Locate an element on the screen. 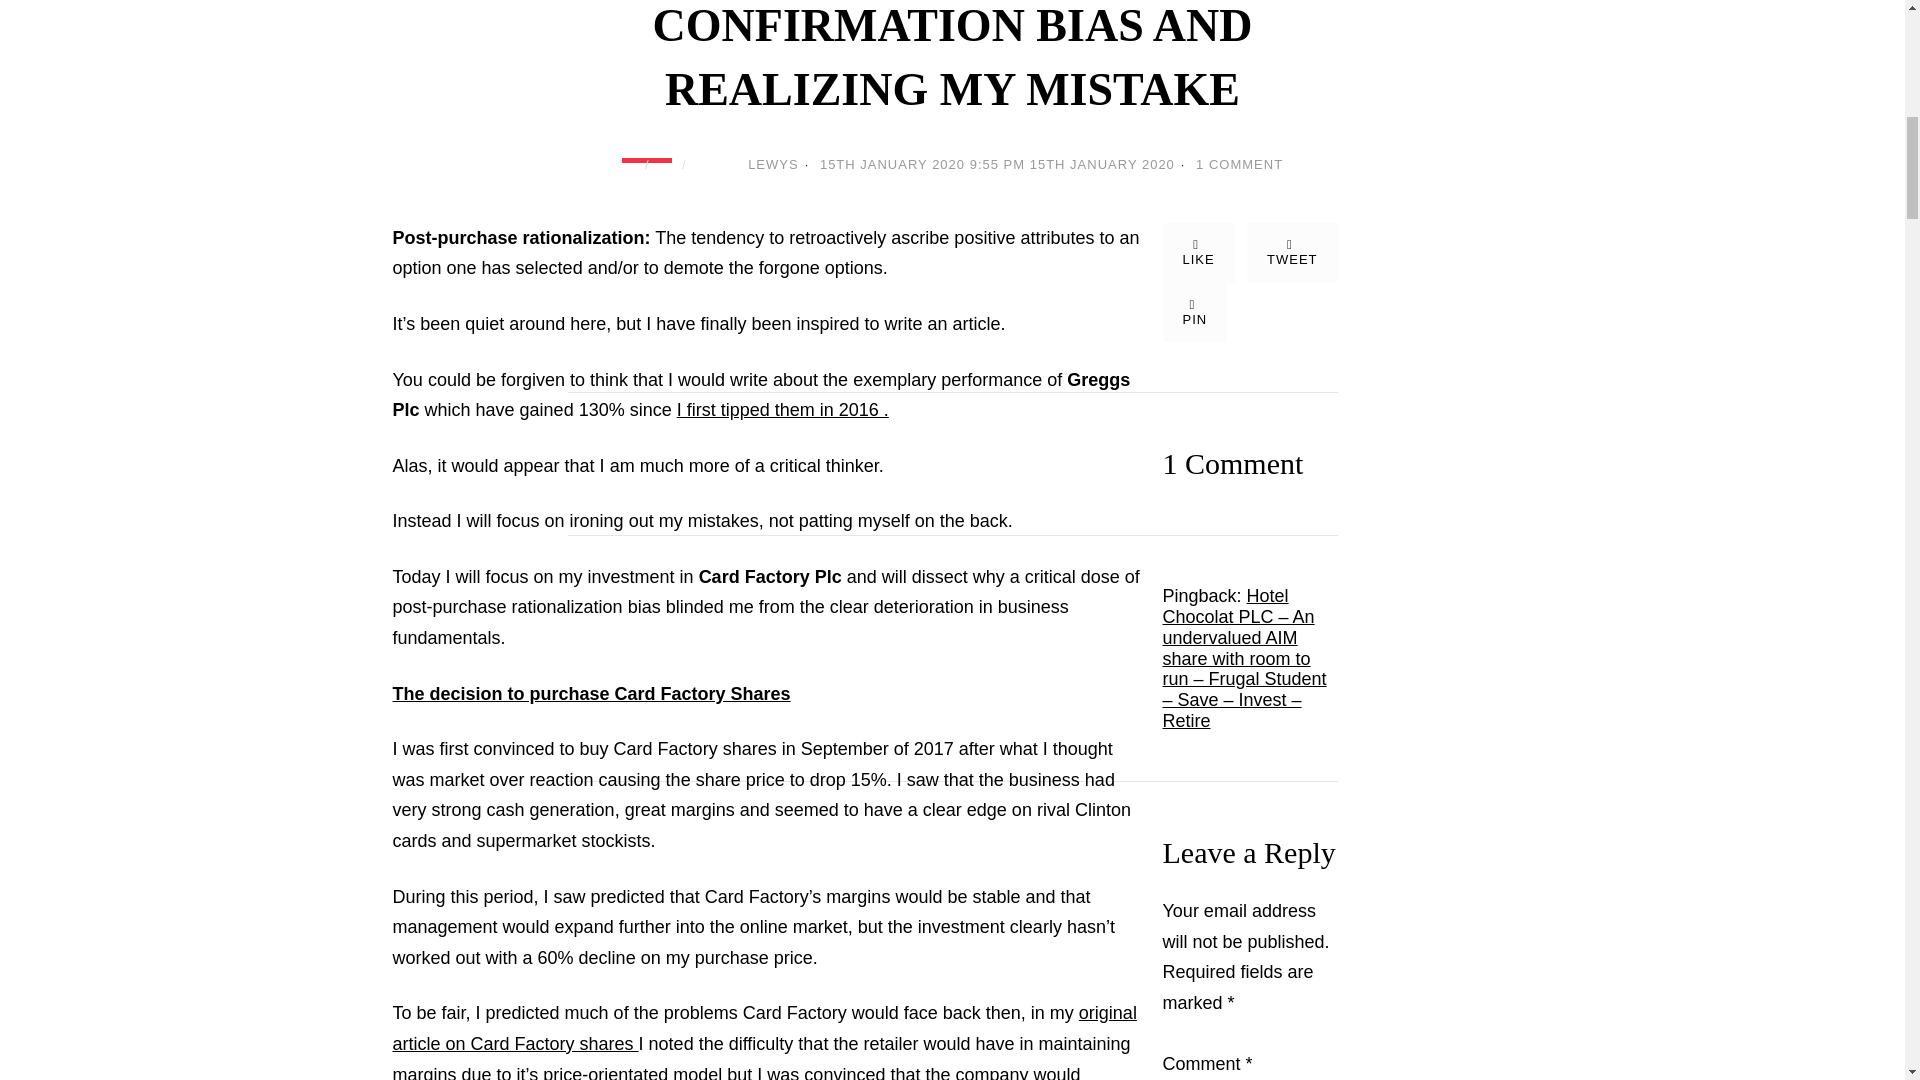 This screenshot has width=1920, height=1080. TWEET is located at coordinates (1292, 252).